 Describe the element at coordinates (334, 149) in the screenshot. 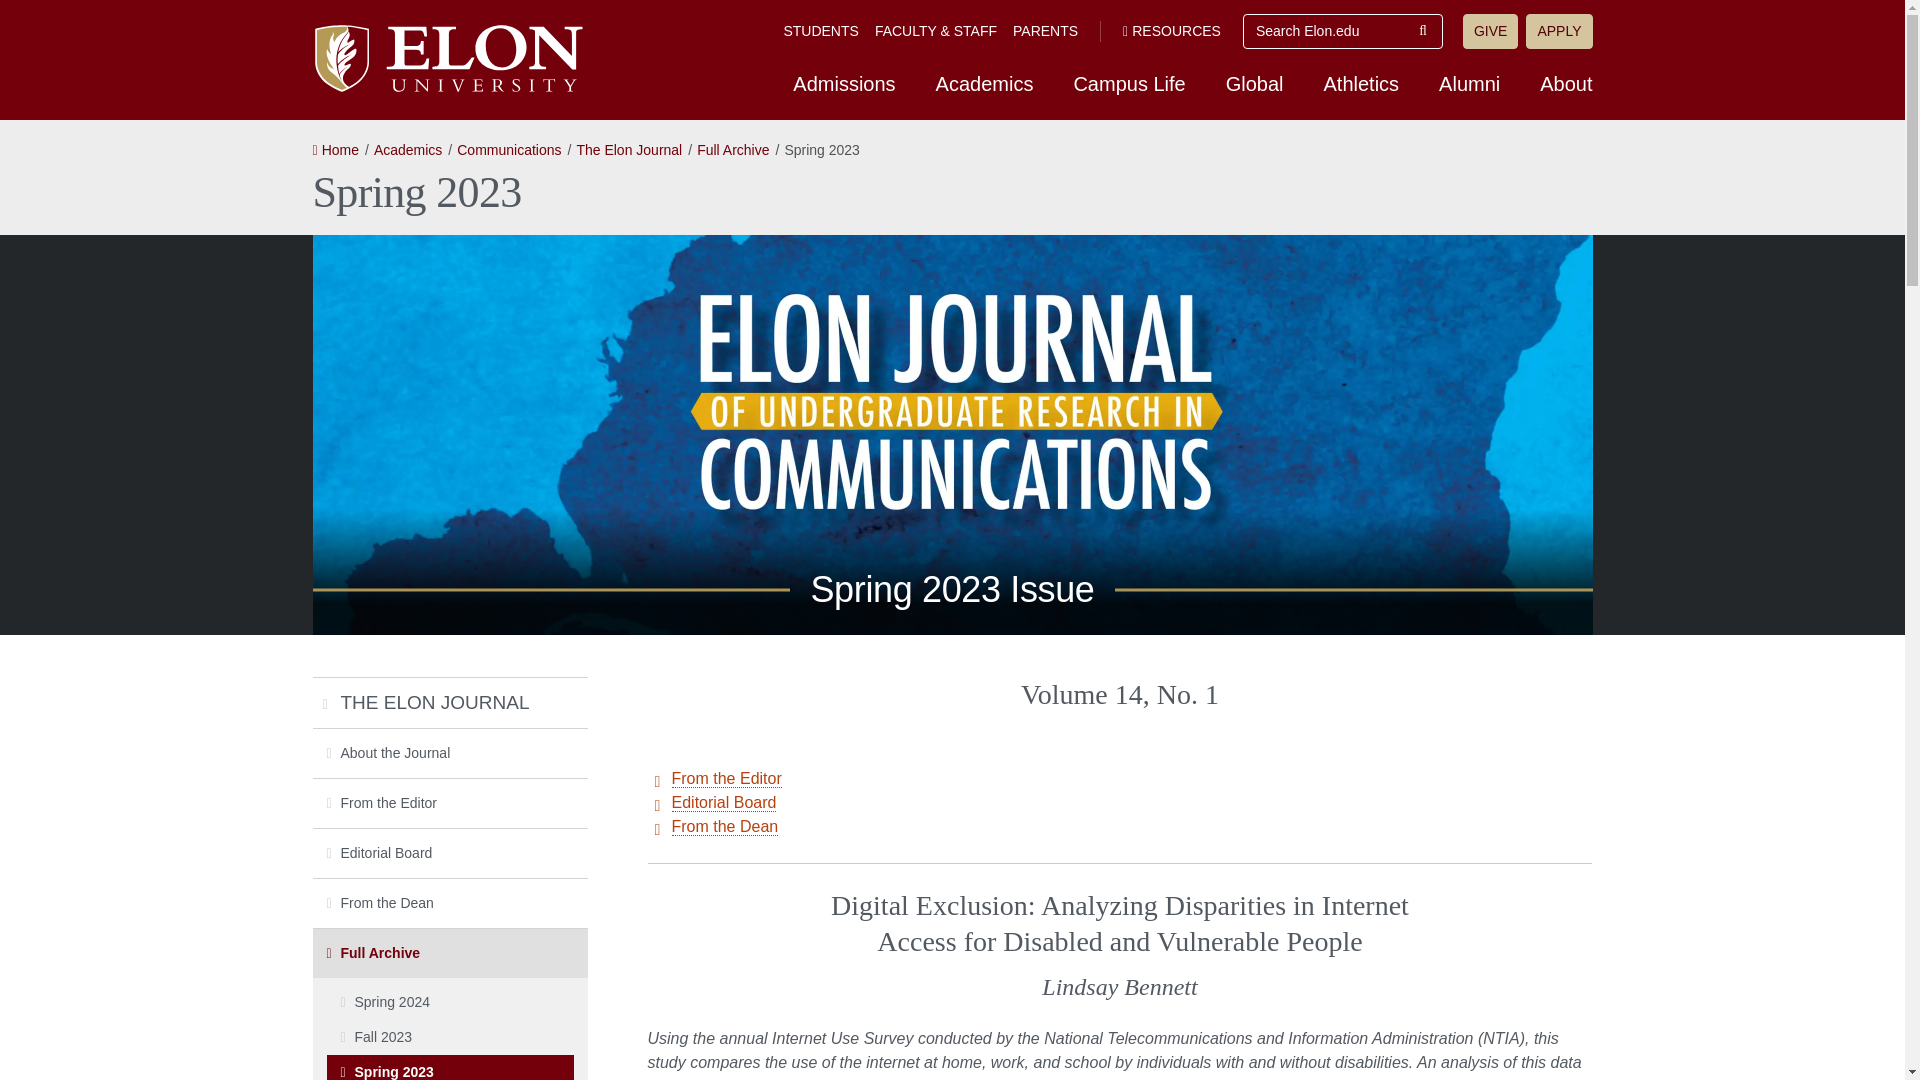

I see `Home` at that location.